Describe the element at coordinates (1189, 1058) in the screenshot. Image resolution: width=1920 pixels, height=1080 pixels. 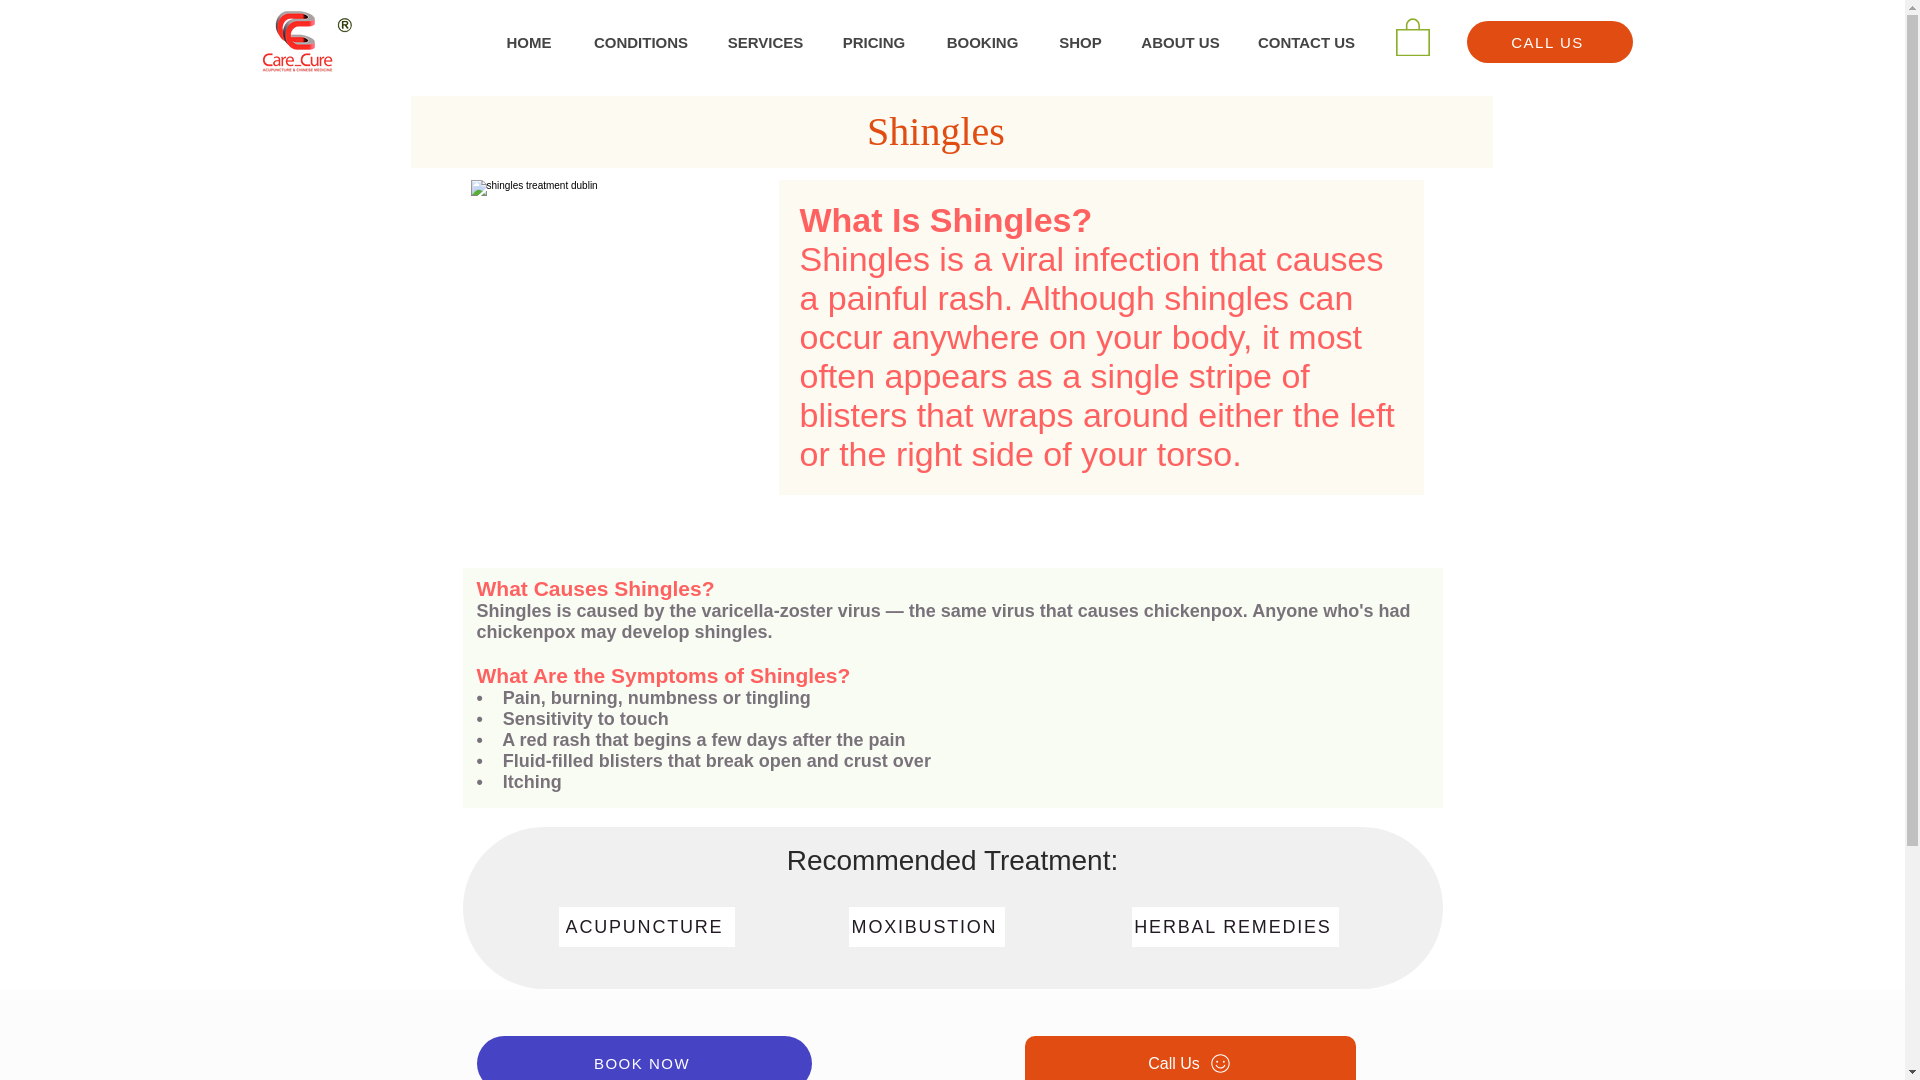
I see `Call Us` at that location.